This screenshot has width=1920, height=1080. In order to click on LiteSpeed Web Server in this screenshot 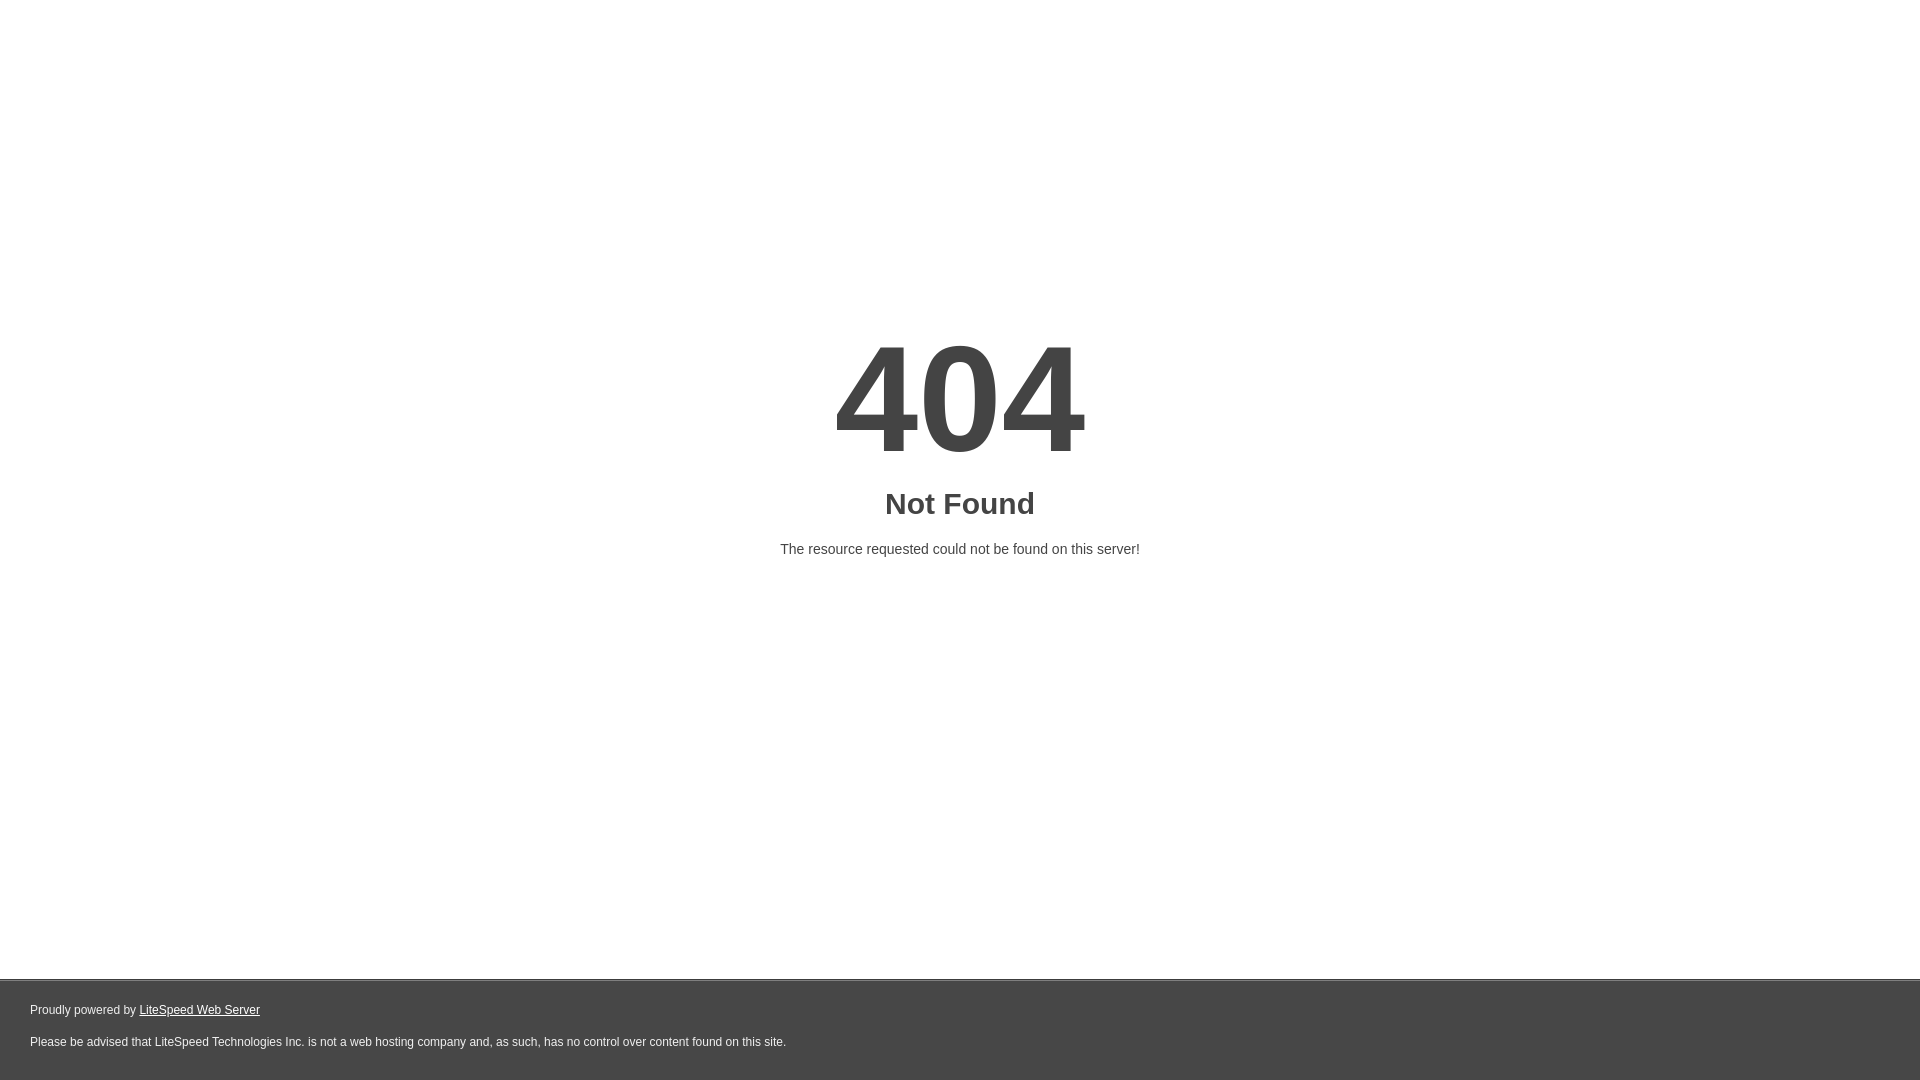, I will do `click(200, 1010)`.